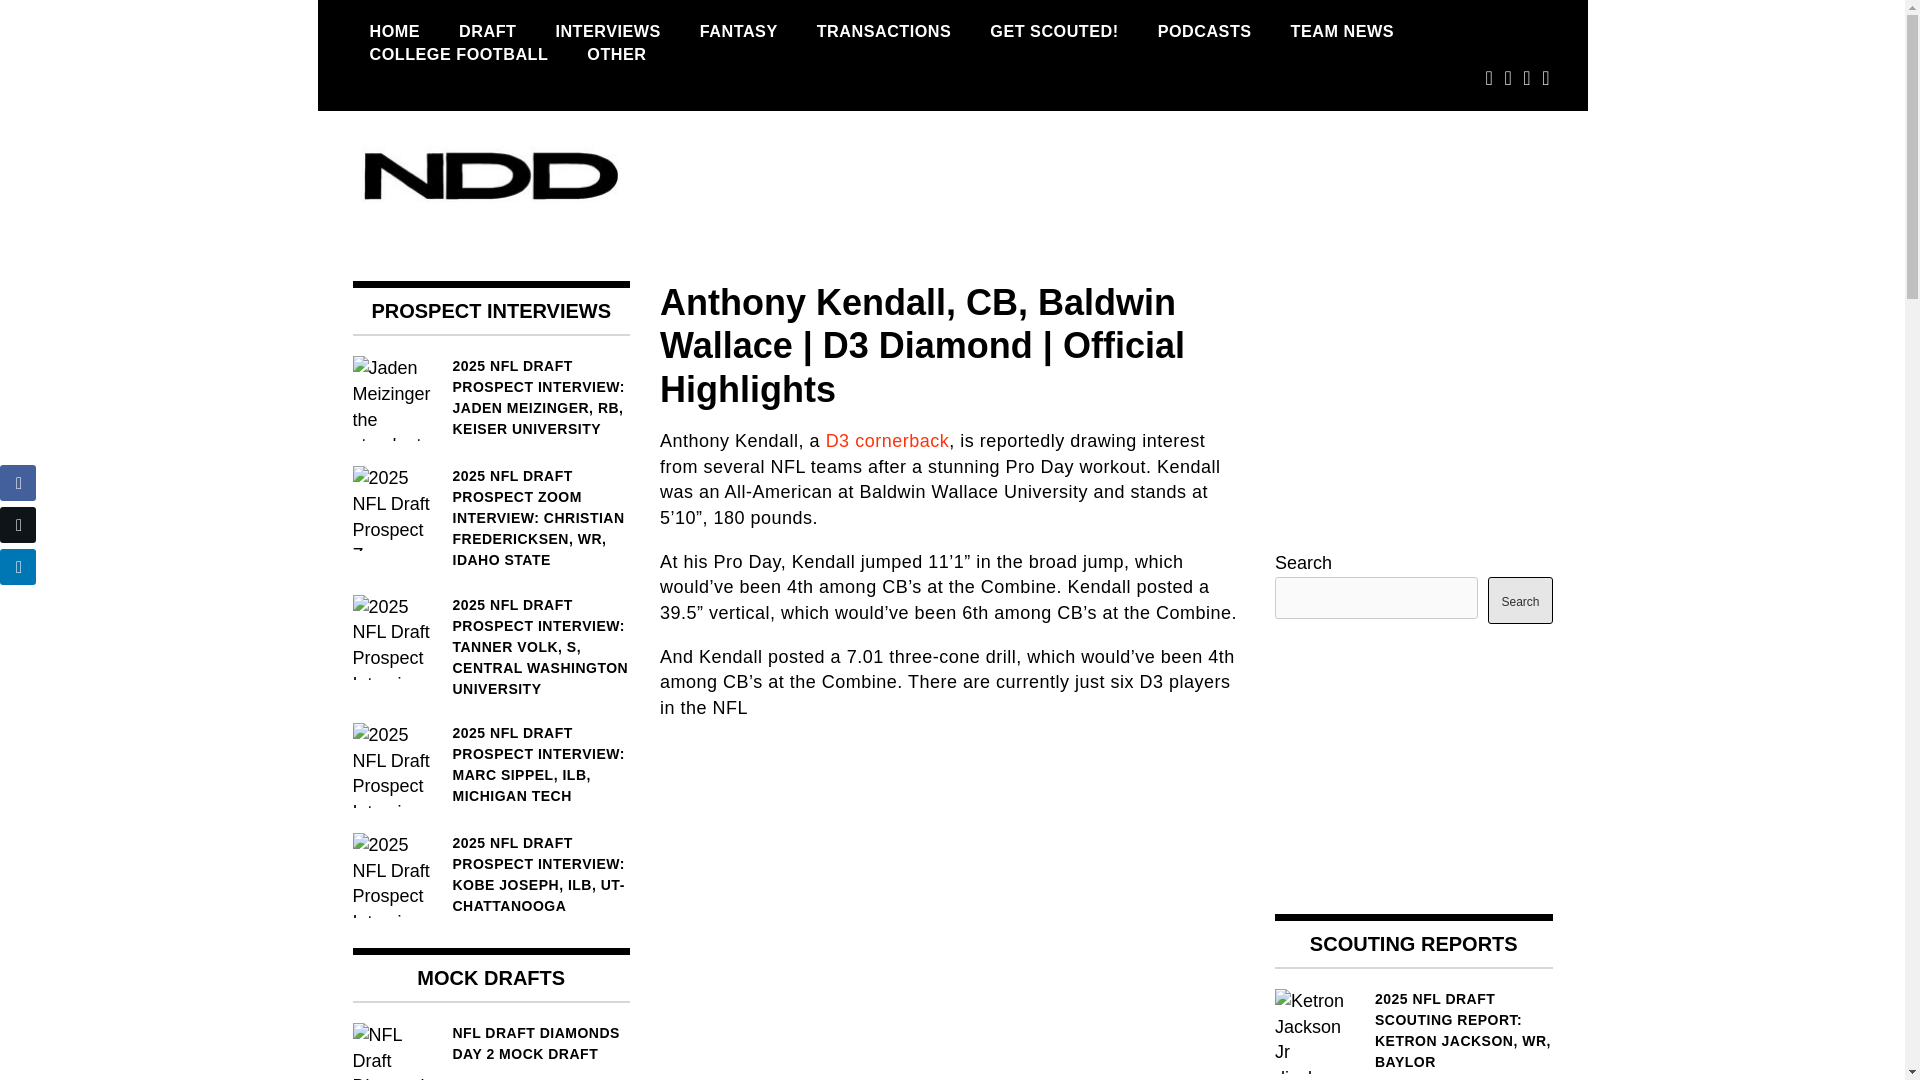  What do you see at coordinates (1342, 31) in the screenshot?
I see `TEAM NEWS` at bounding box center [1342, 31].